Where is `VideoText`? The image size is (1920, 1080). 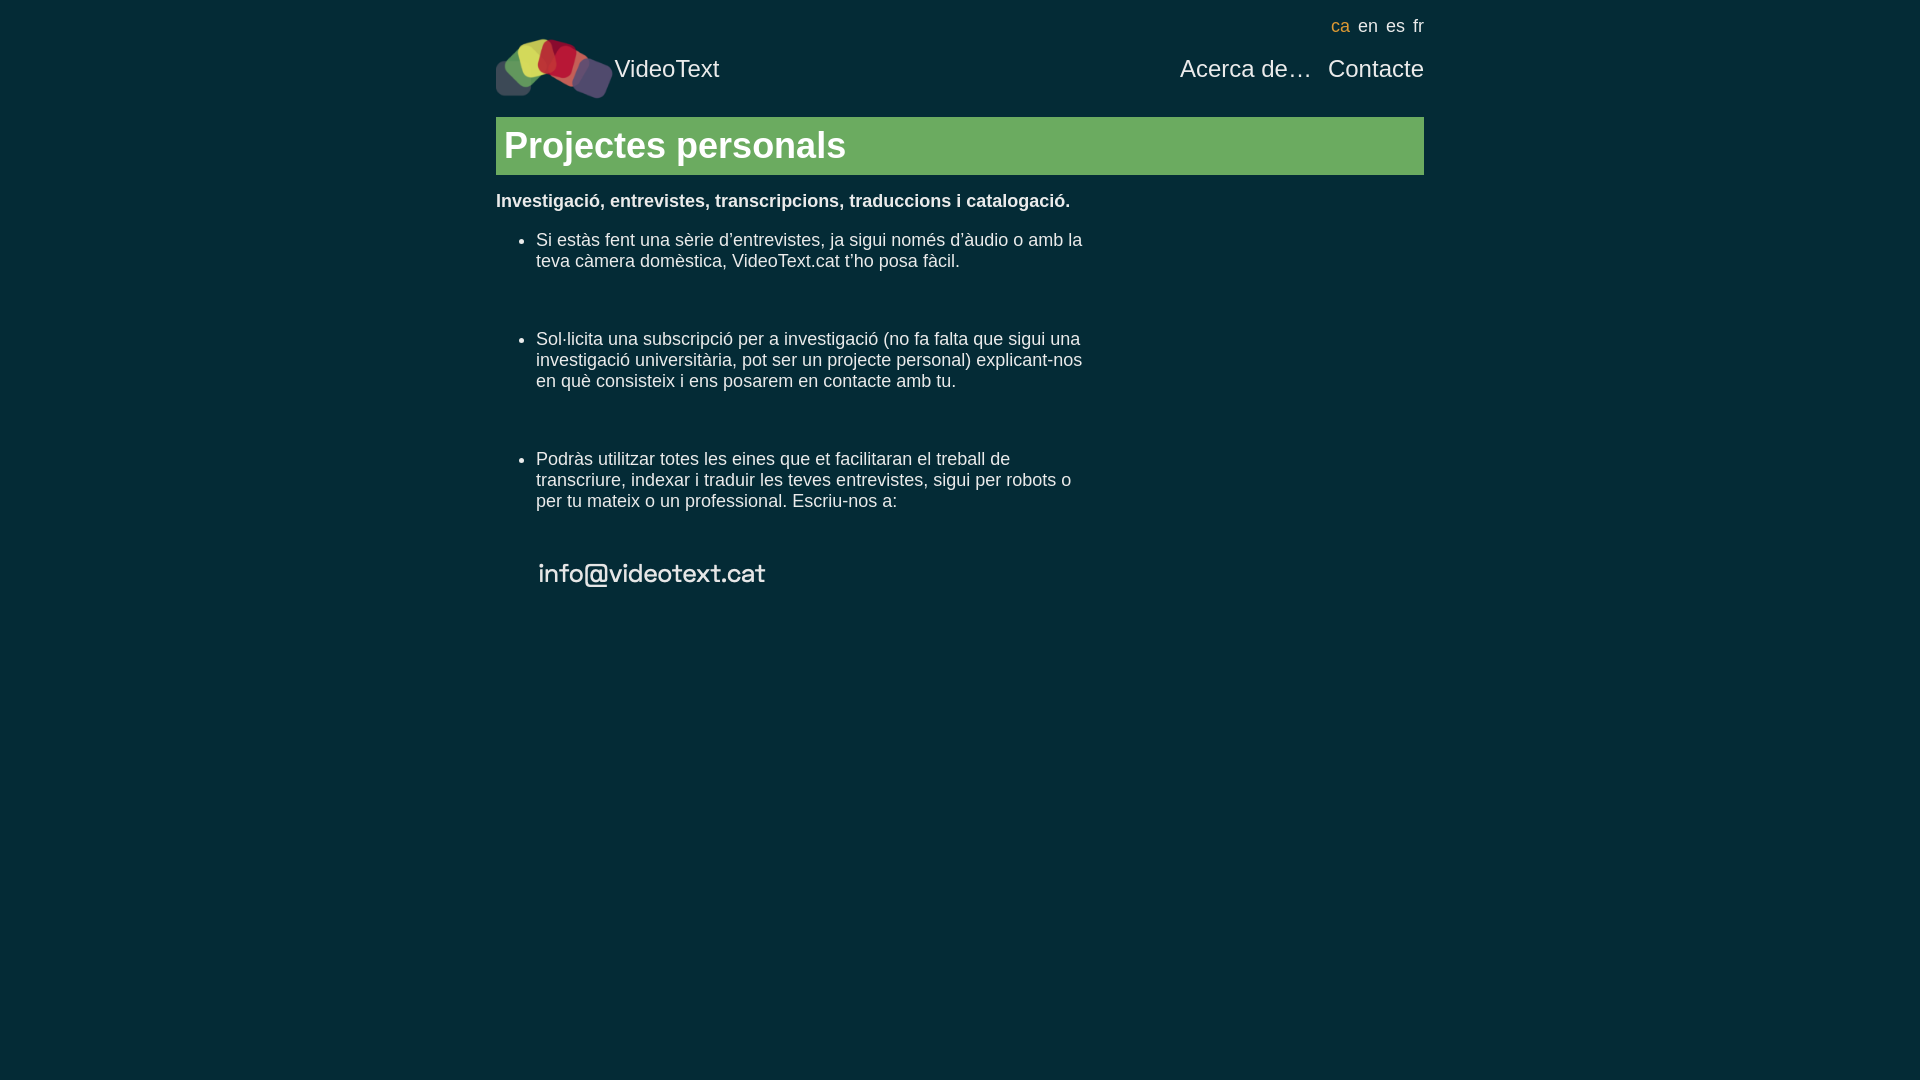
VideoText is located at coordinates (608, 69).